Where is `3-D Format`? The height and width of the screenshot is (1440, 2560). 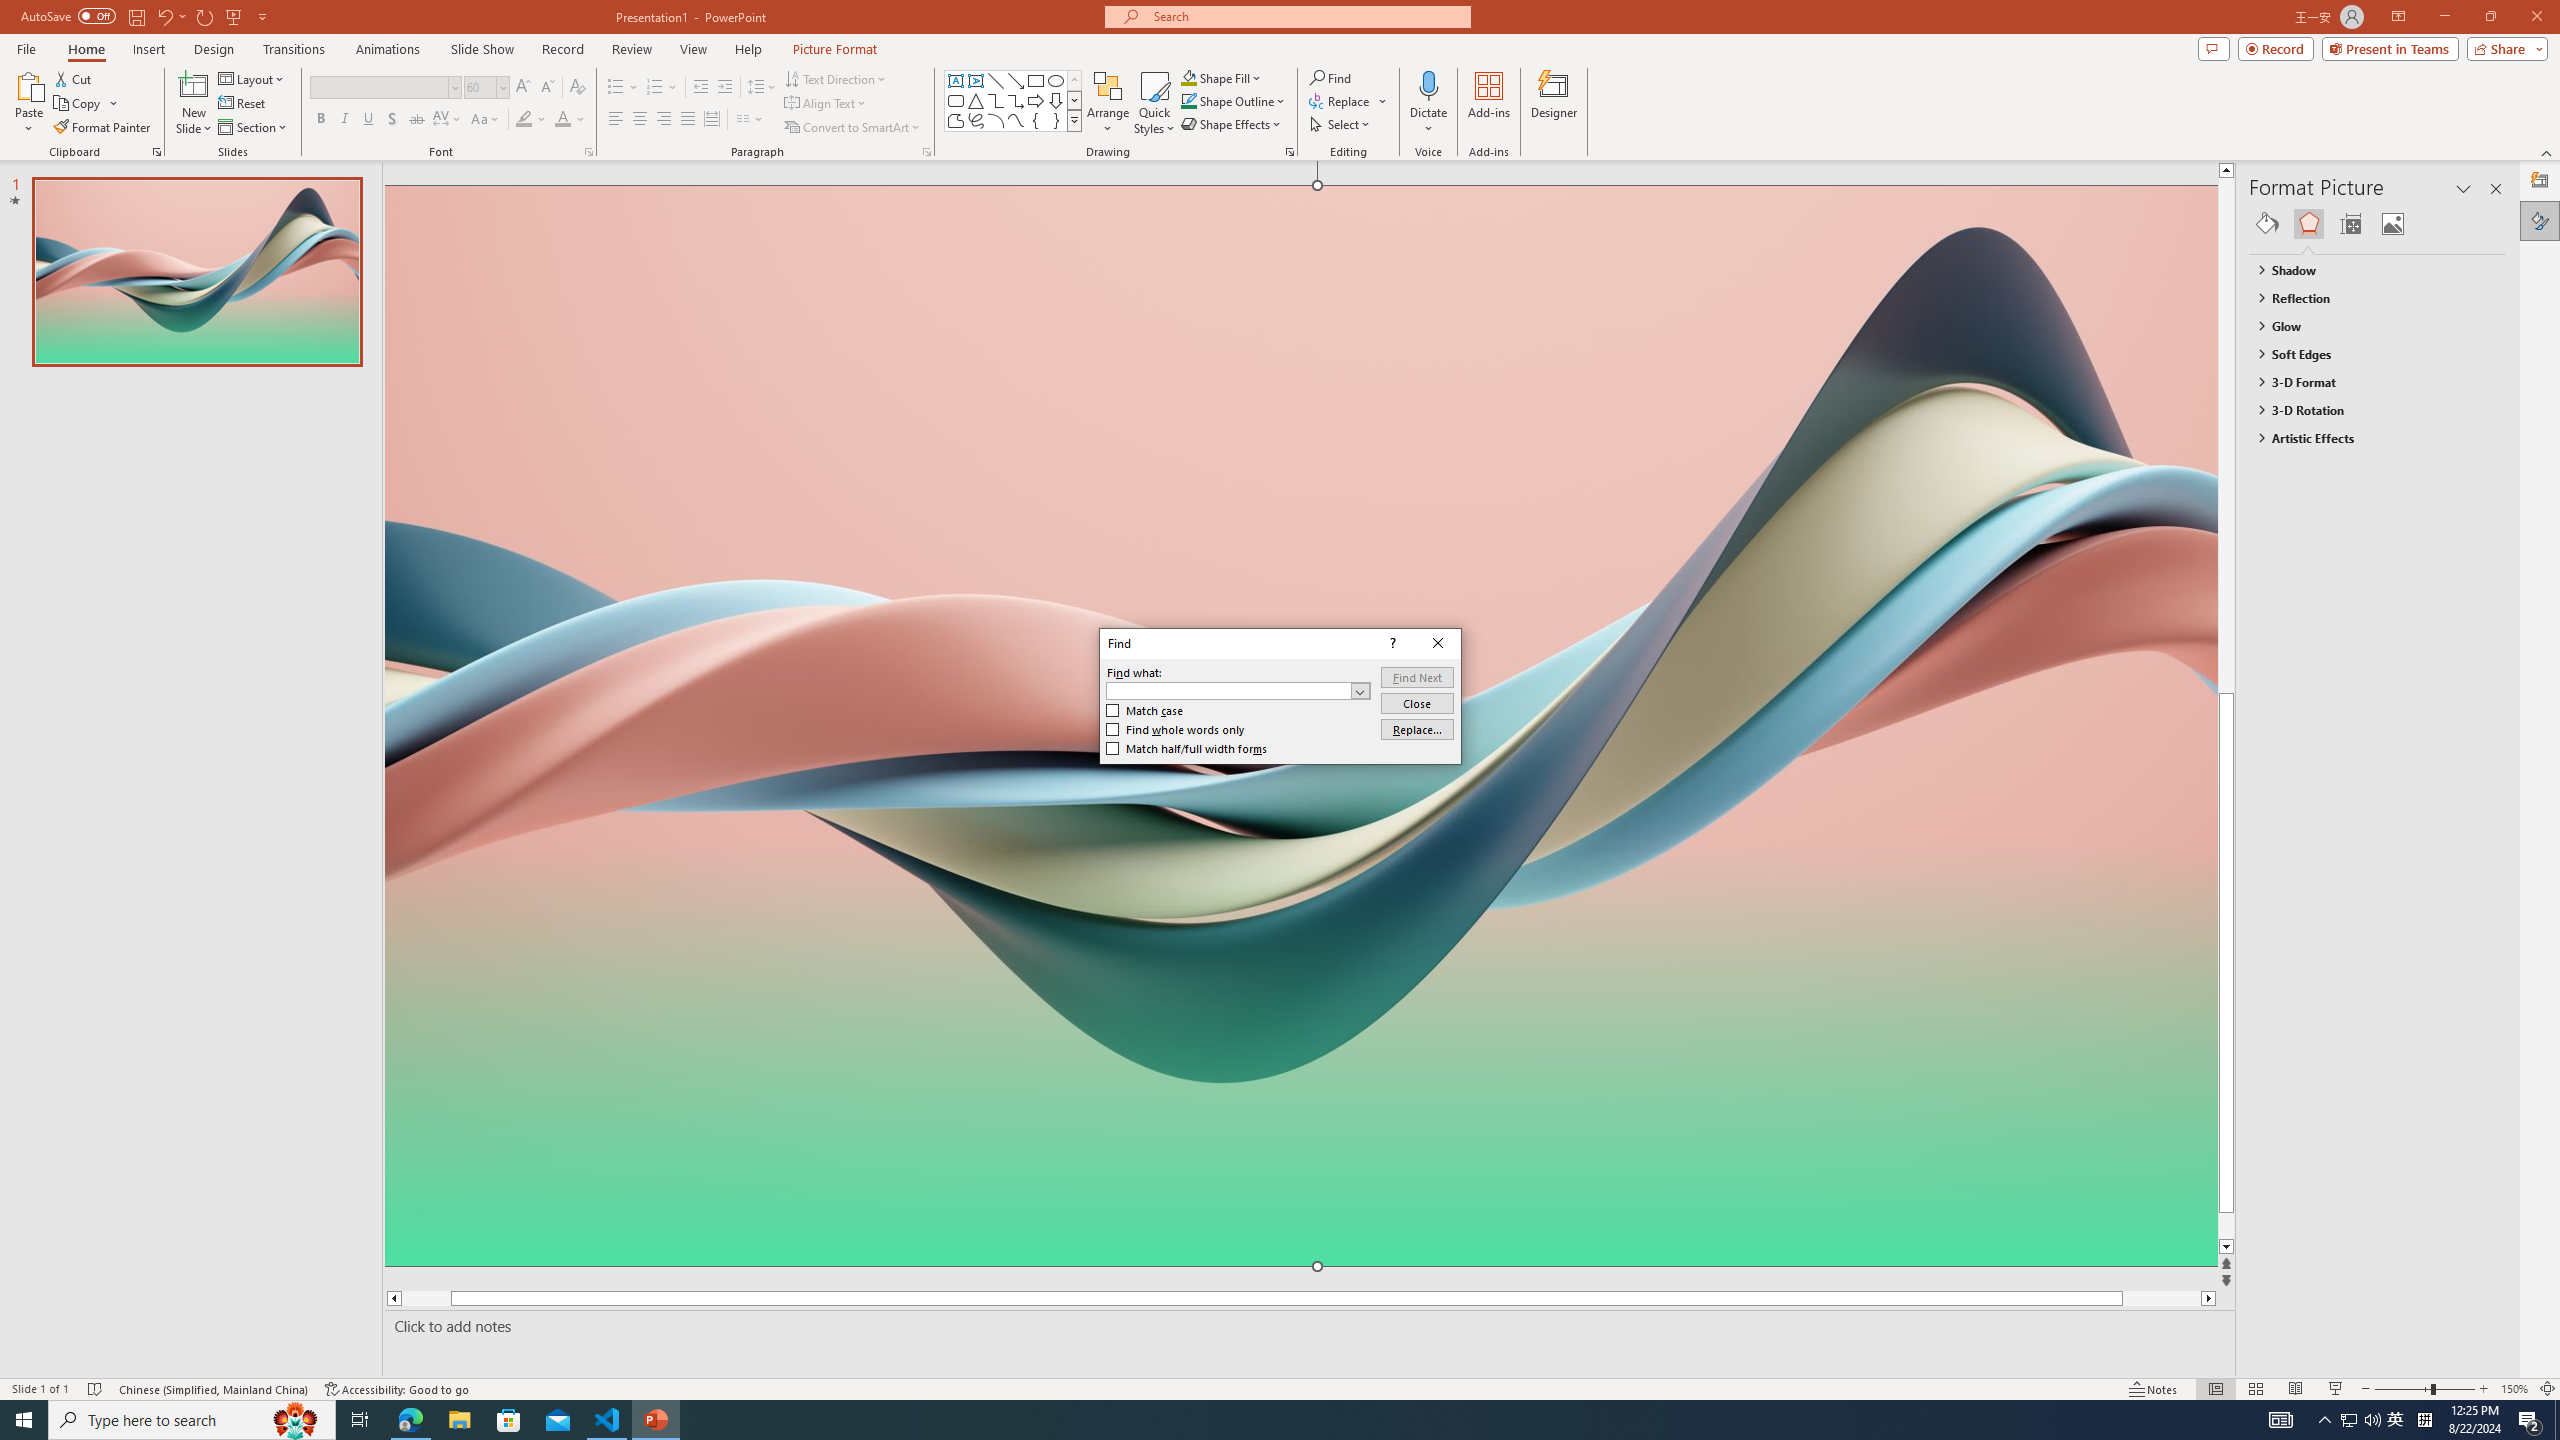
3-D Format is located at coordinates (2368, 382).